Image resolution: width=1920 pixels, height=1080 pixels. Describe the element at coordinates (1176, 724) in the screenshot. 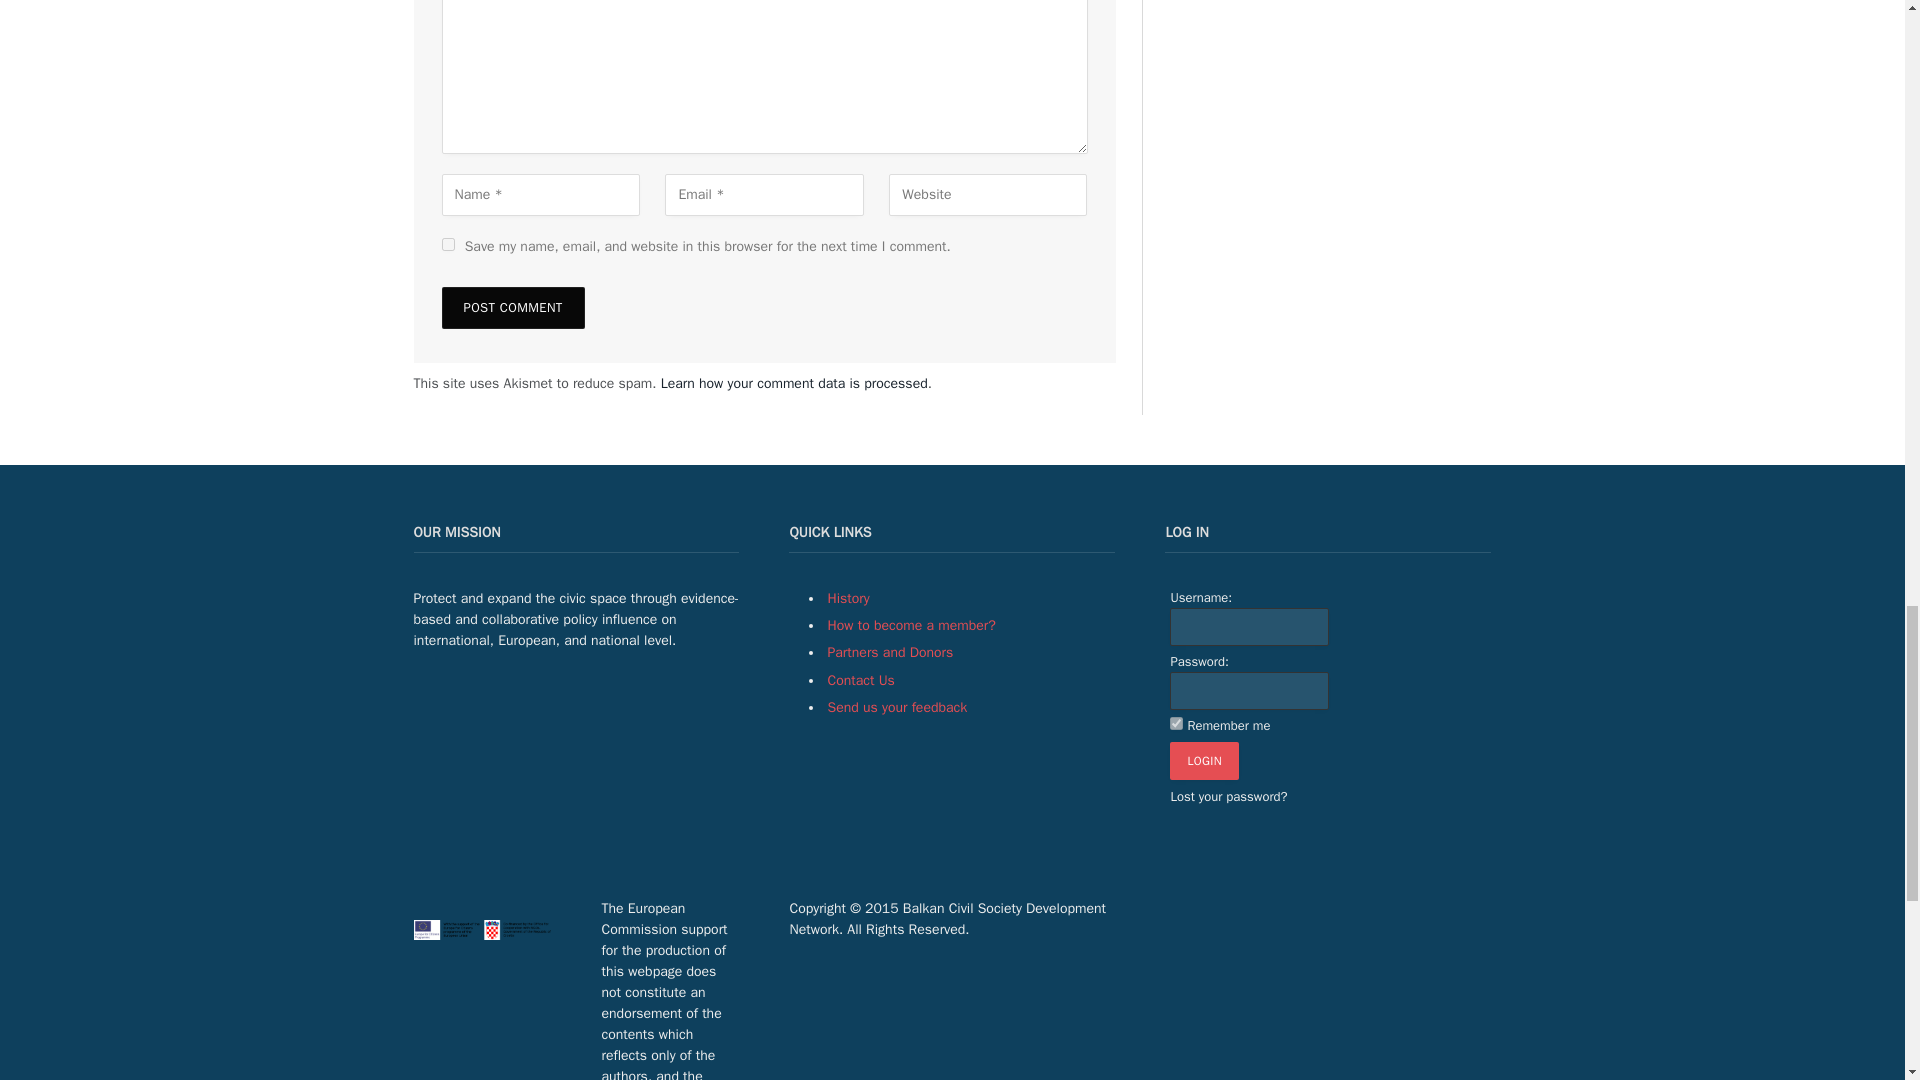

I see `forever` at that location.